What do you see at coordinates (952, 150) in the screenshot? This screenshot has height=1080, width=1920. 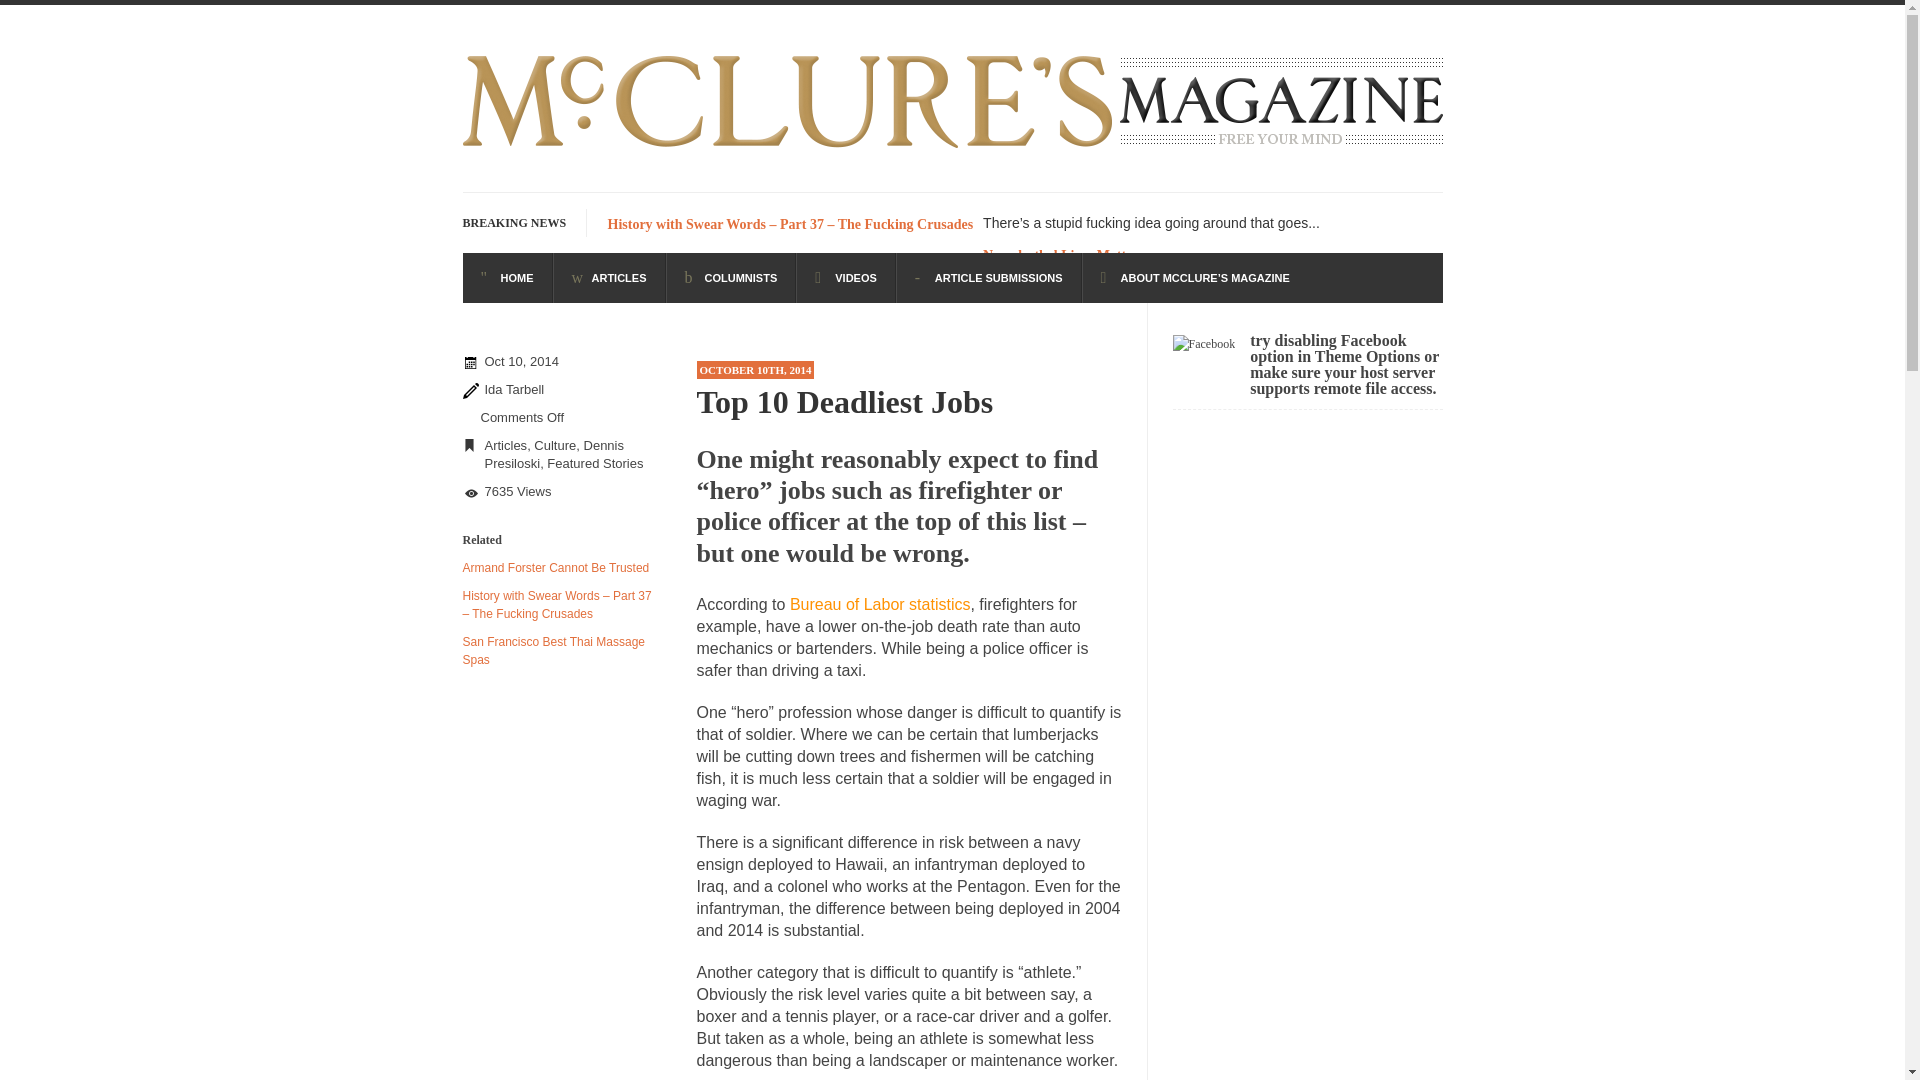 I see `McClure's Magazine` at bounding box center [952, 150].